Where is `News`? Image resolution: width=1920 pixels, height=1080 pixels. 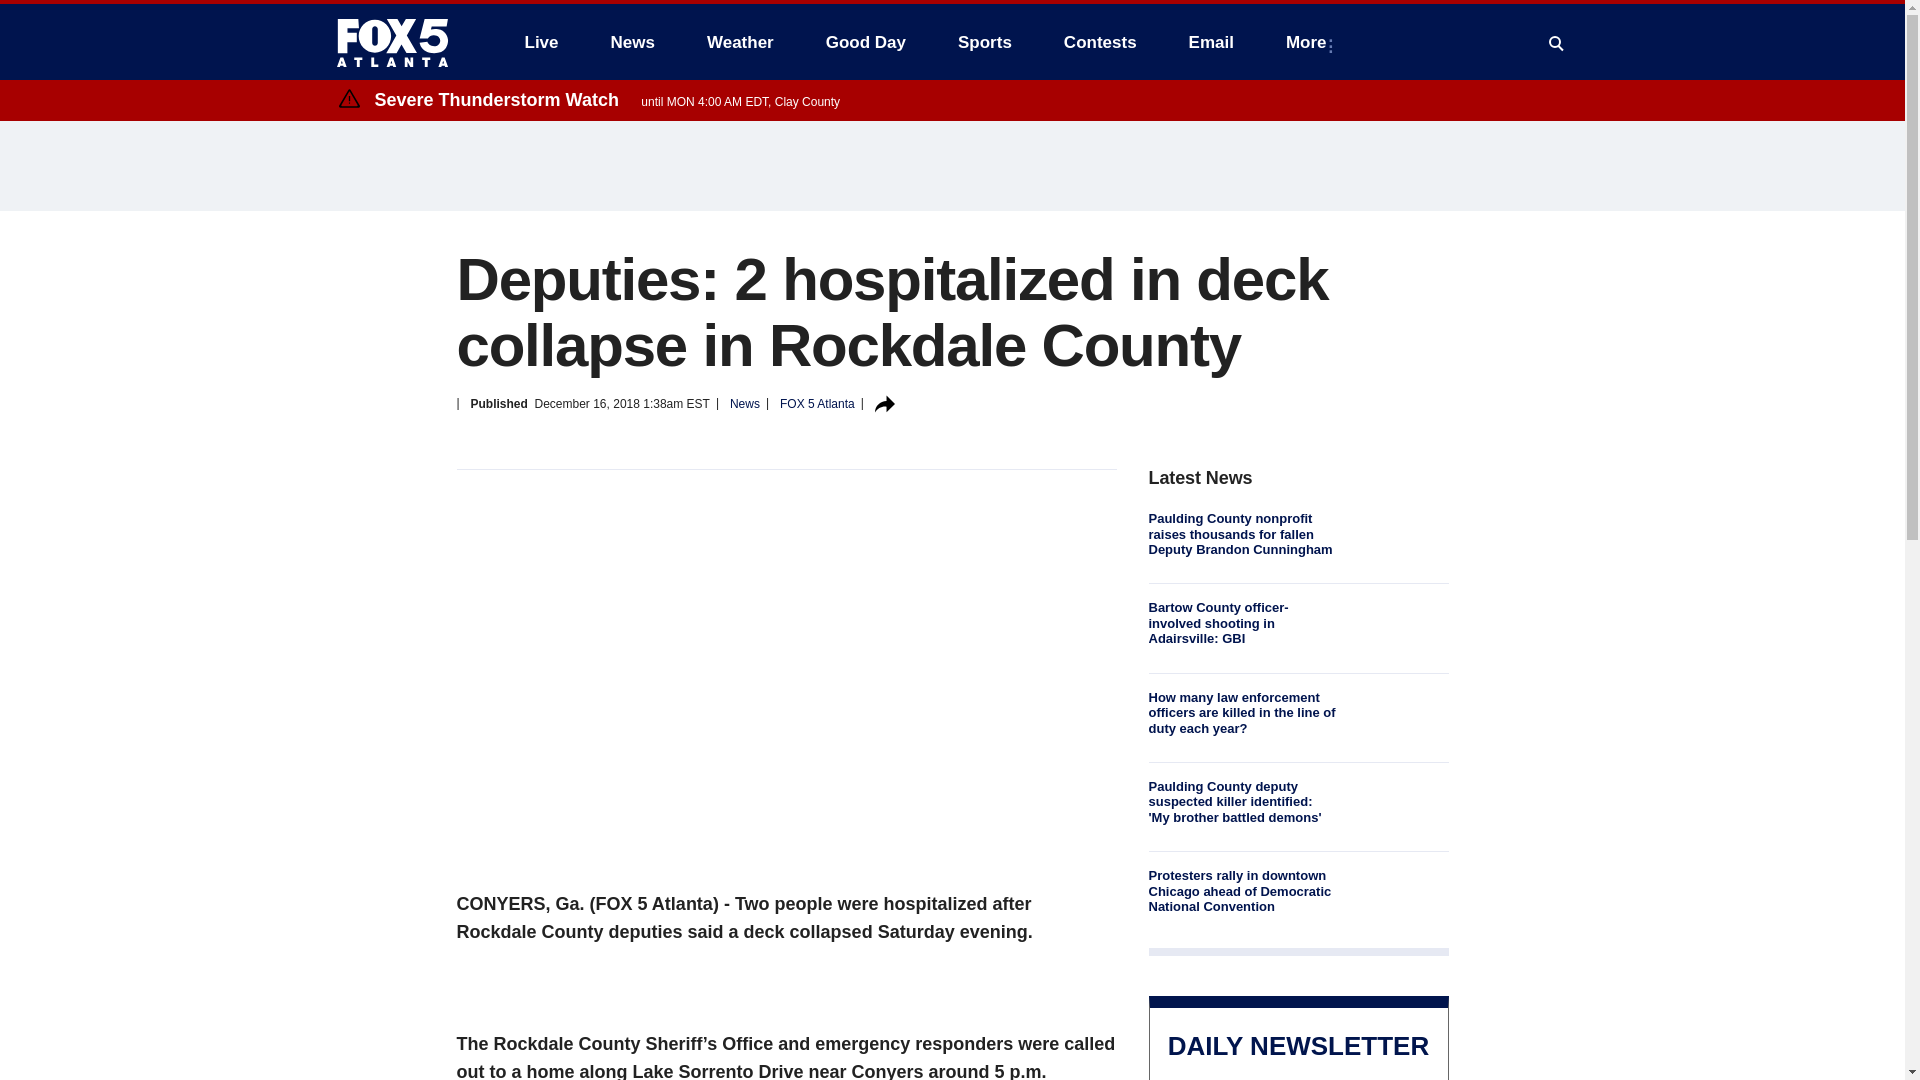 News is located at coordinates (632, 42).